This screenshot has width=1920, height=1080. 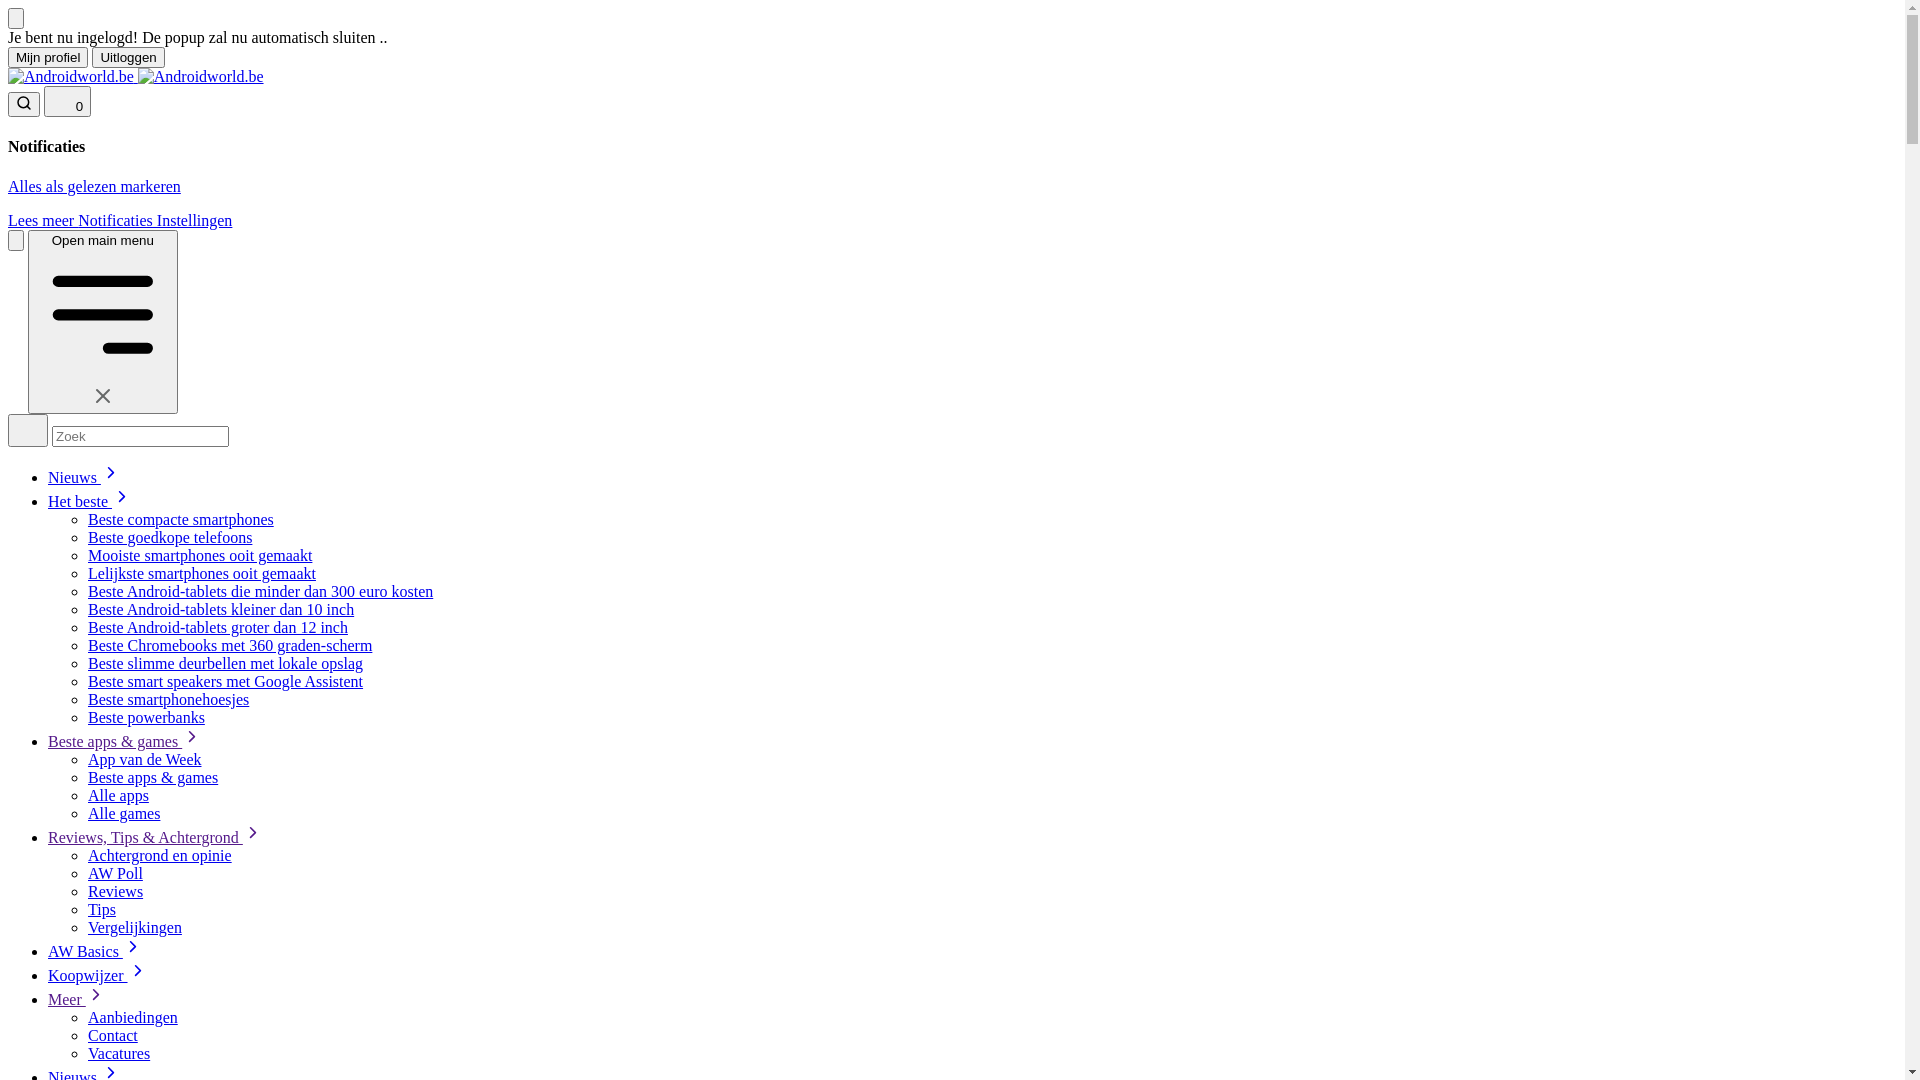 I want to click on Alles als gelezen markeren, so click(x=94, y=186).